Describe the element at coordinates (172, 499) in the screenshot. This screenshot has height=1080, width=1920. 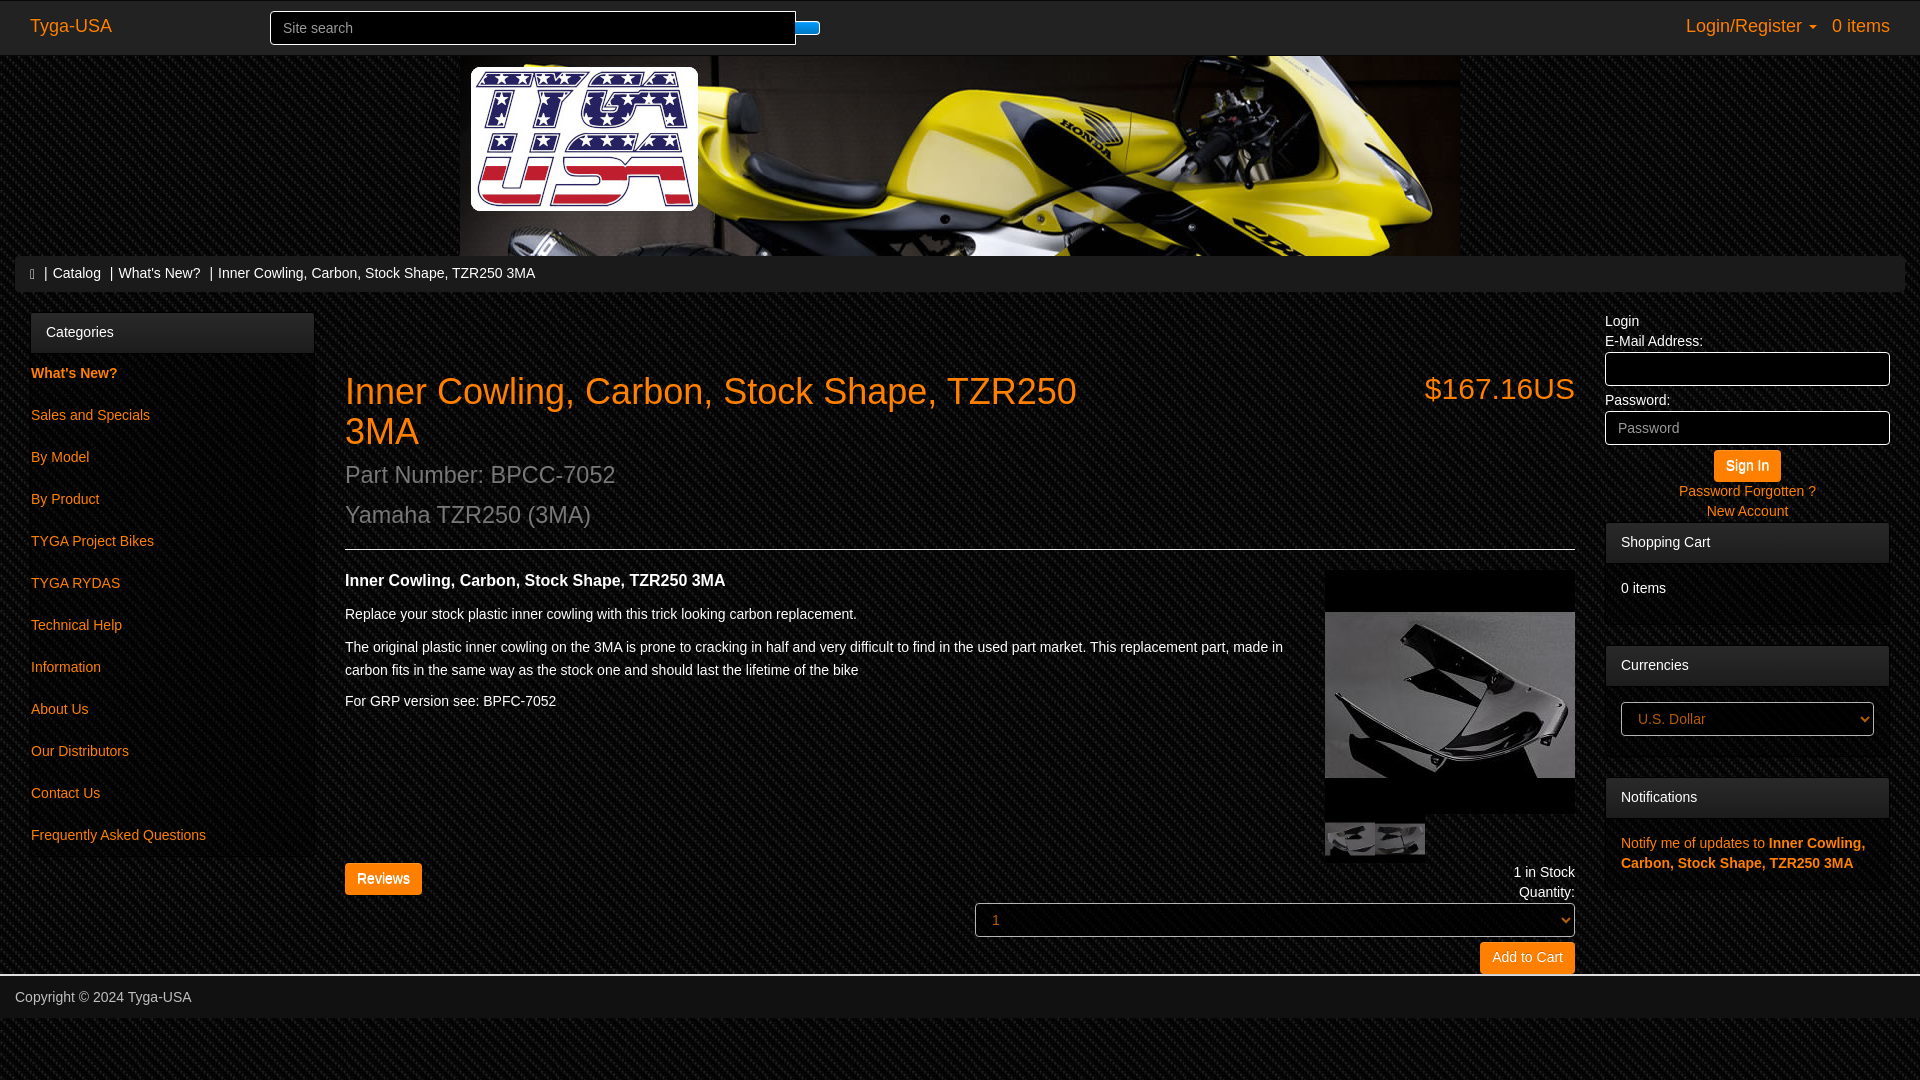
I see `By Product` at that location.